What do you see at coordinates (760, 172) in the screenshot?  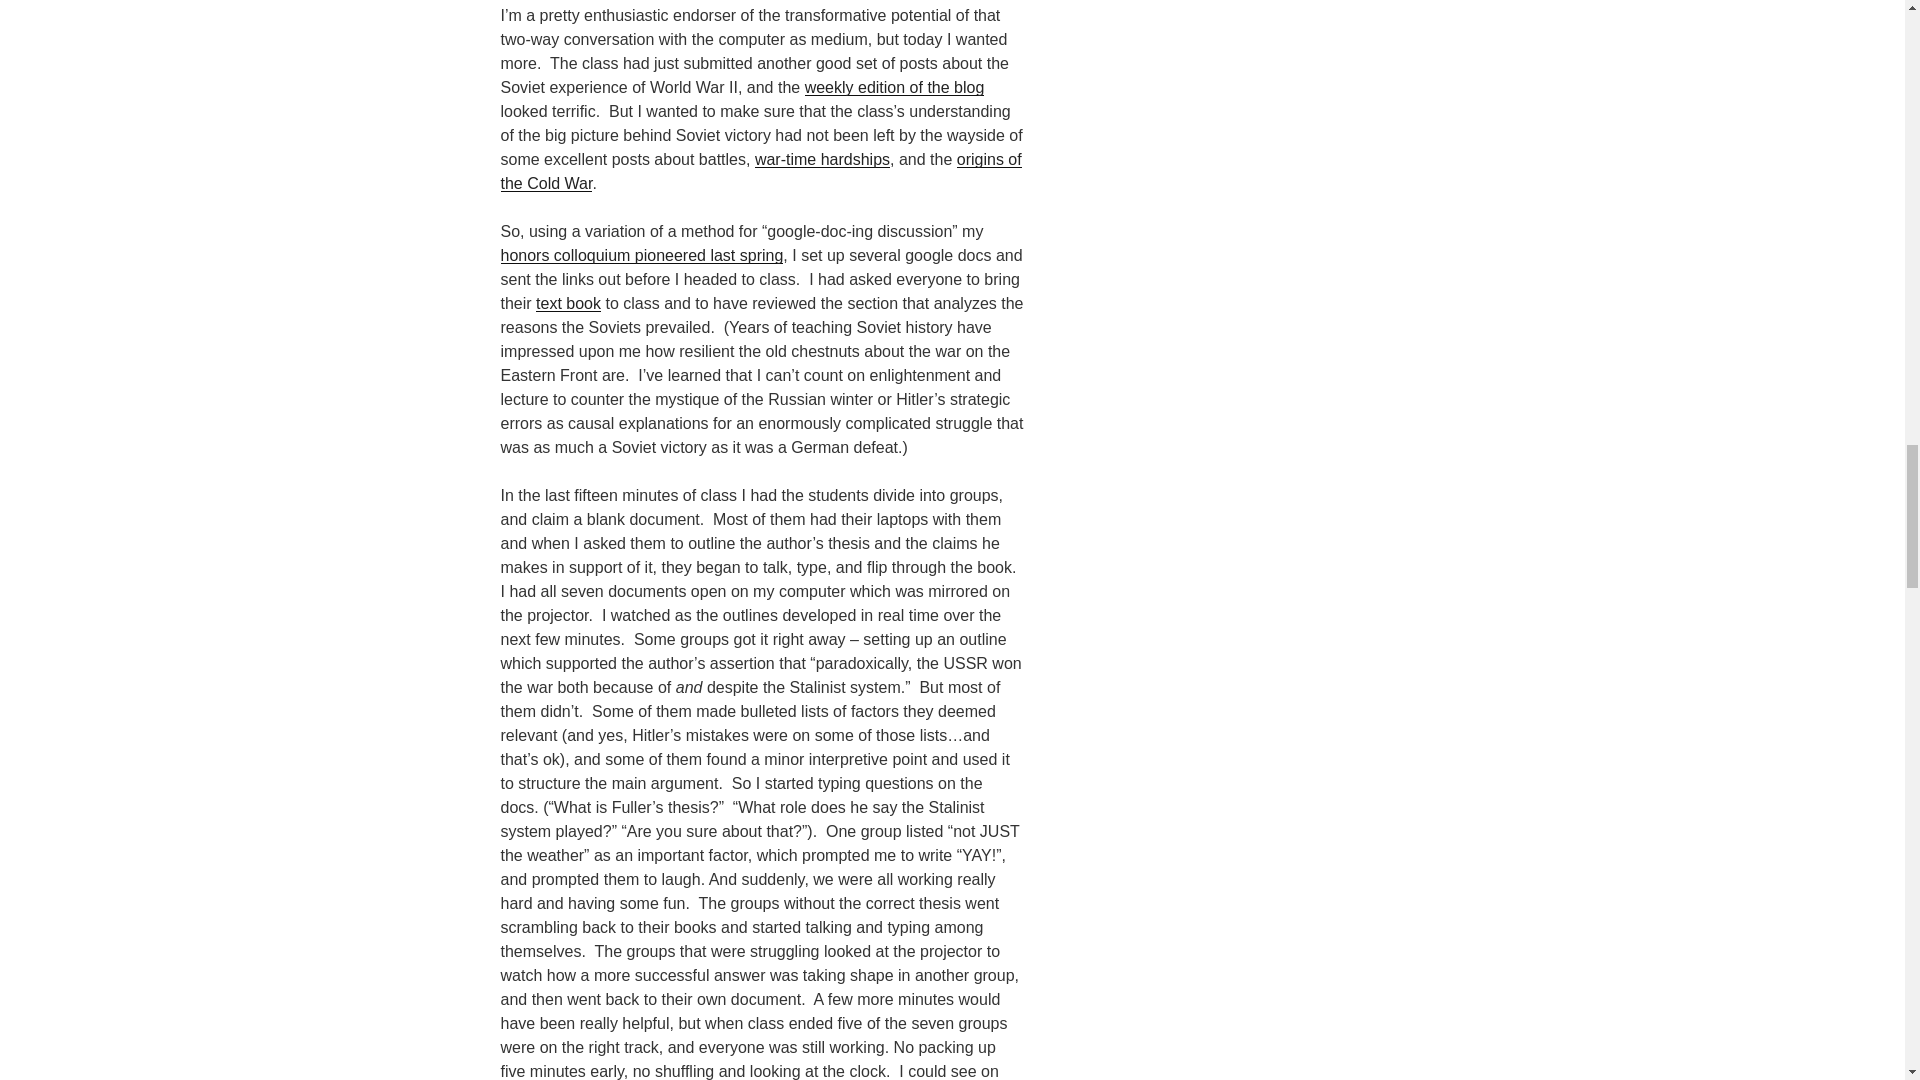 I see `origins of the Cold War` at bounding box center [760, 172].